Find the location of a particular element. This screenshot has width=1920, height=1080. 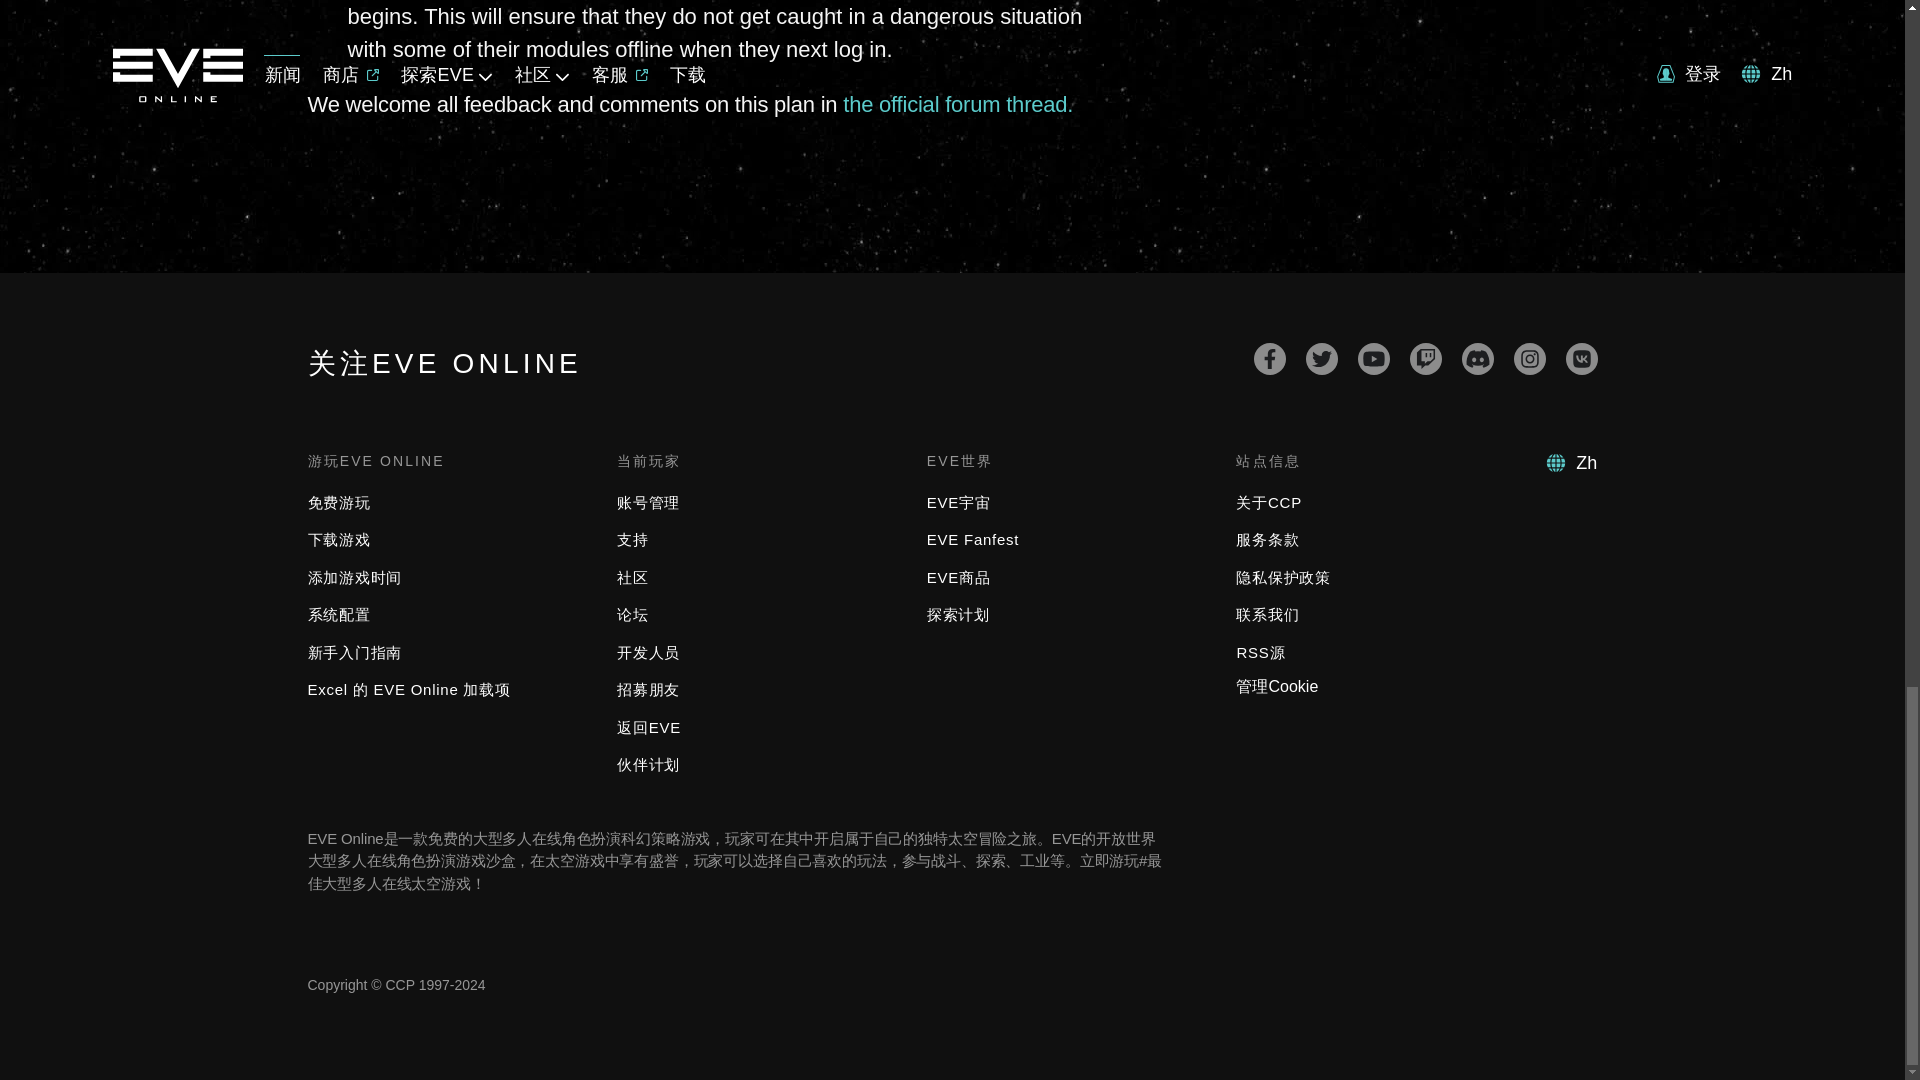

YouTube is located at coordinates (1374, 358).